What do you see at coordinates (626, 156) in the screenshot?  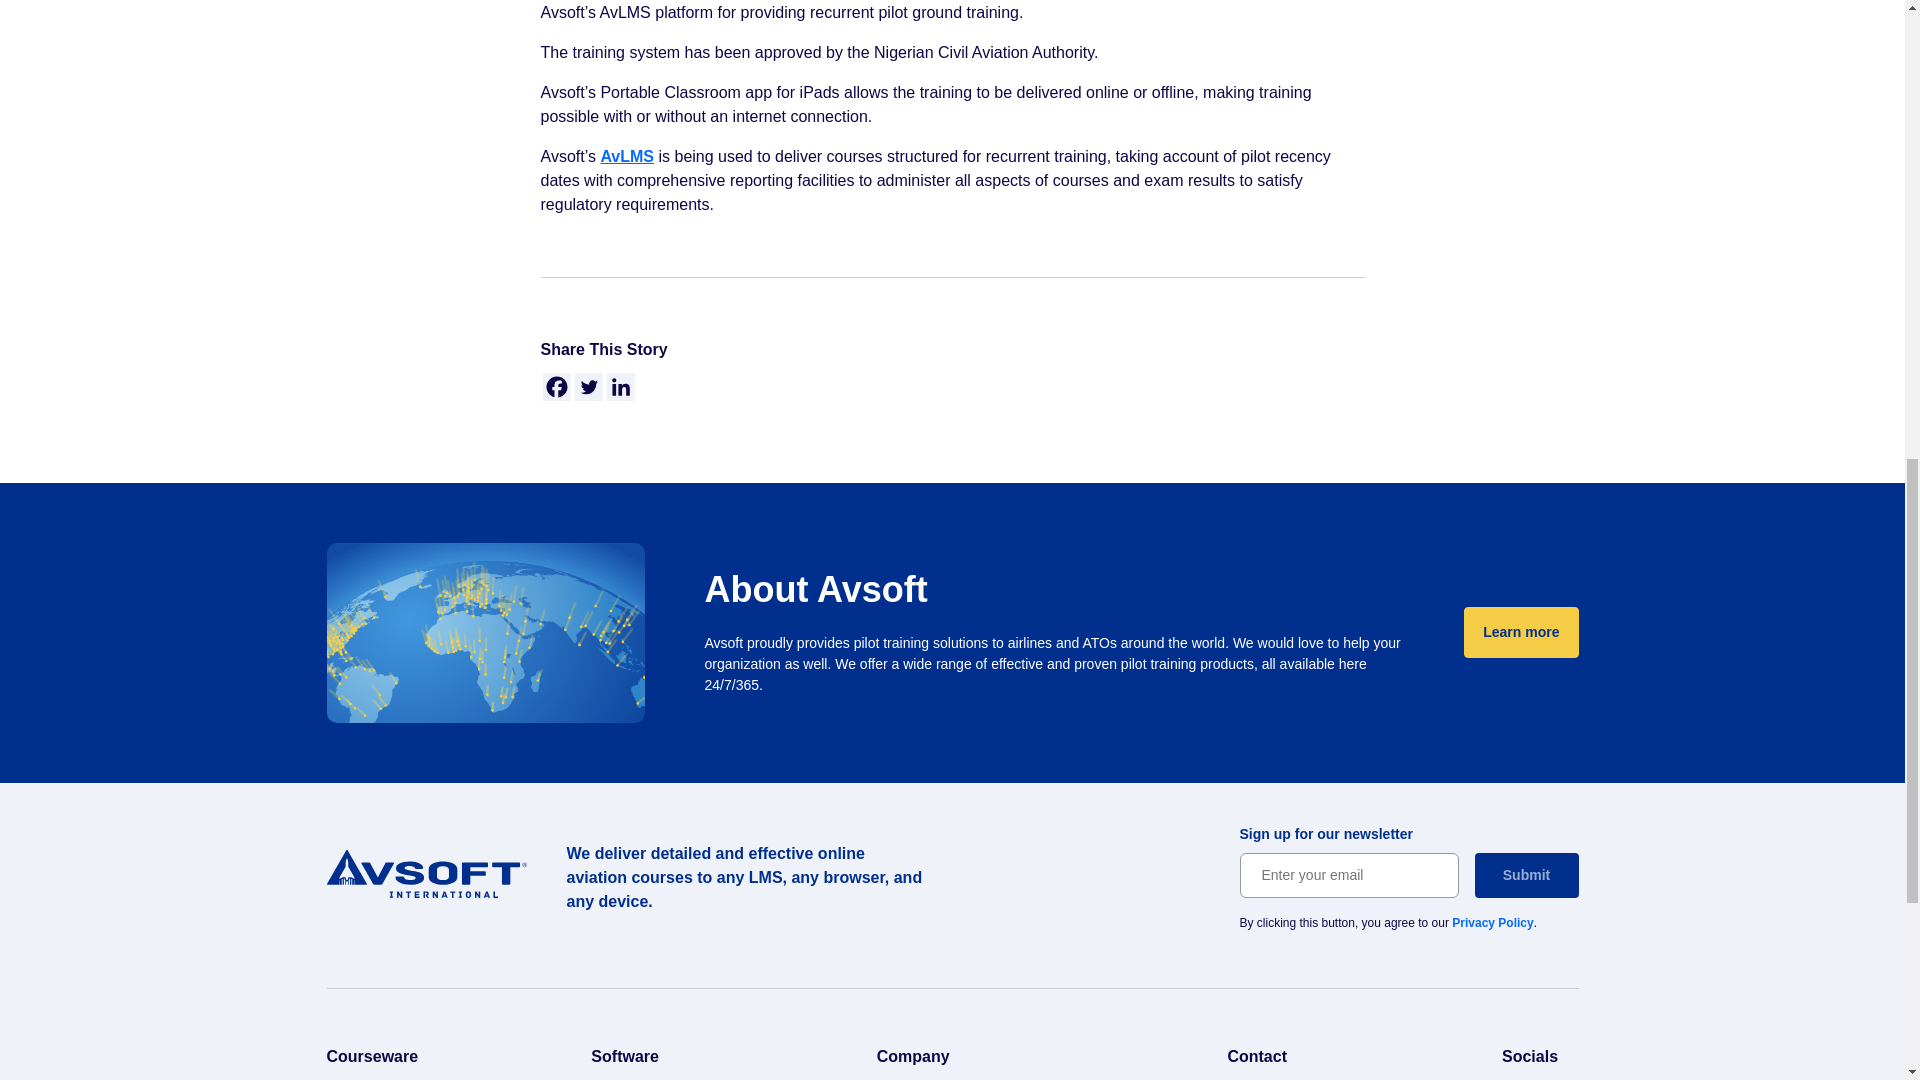 I see `AvLMS` at bounding box center [626, 156].